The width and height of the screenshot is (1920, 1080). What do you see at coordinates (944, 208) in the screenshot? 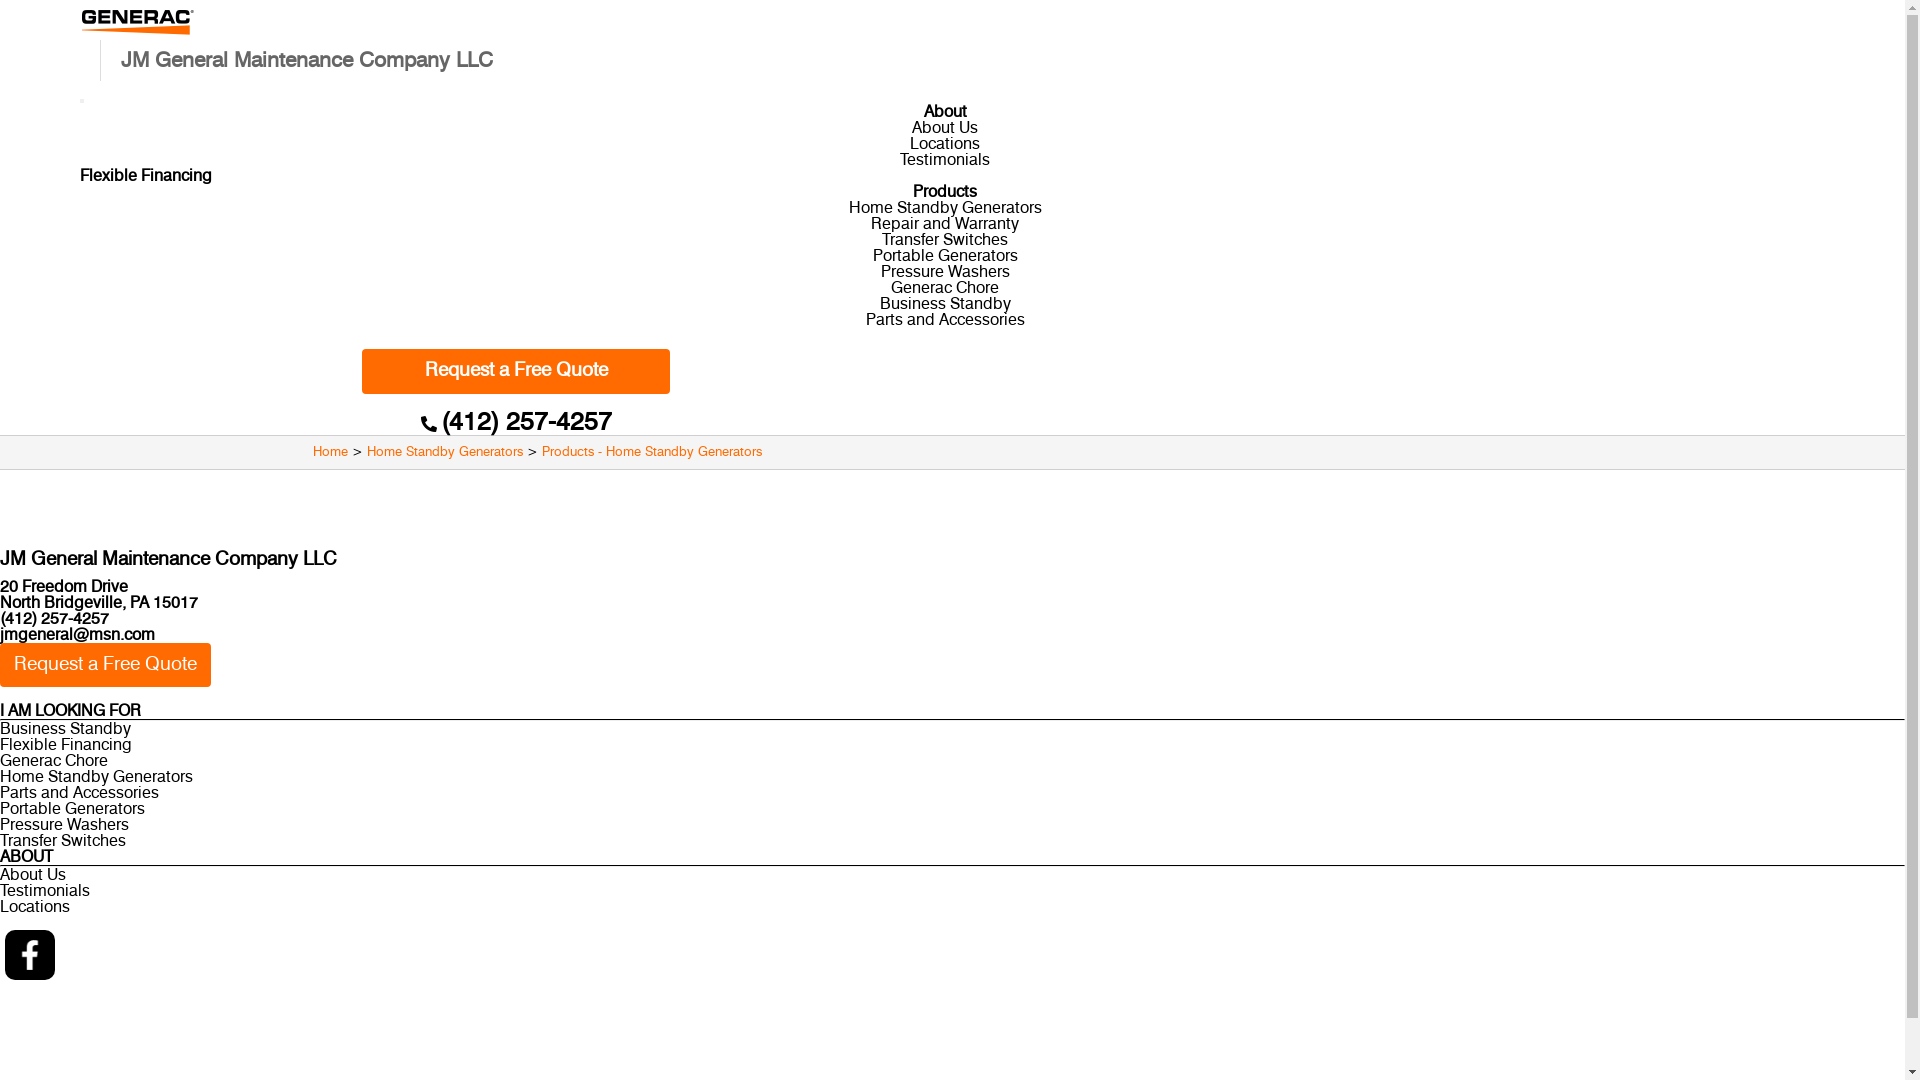
I see `Home Standby Generators` at bounding box center [944, 208].